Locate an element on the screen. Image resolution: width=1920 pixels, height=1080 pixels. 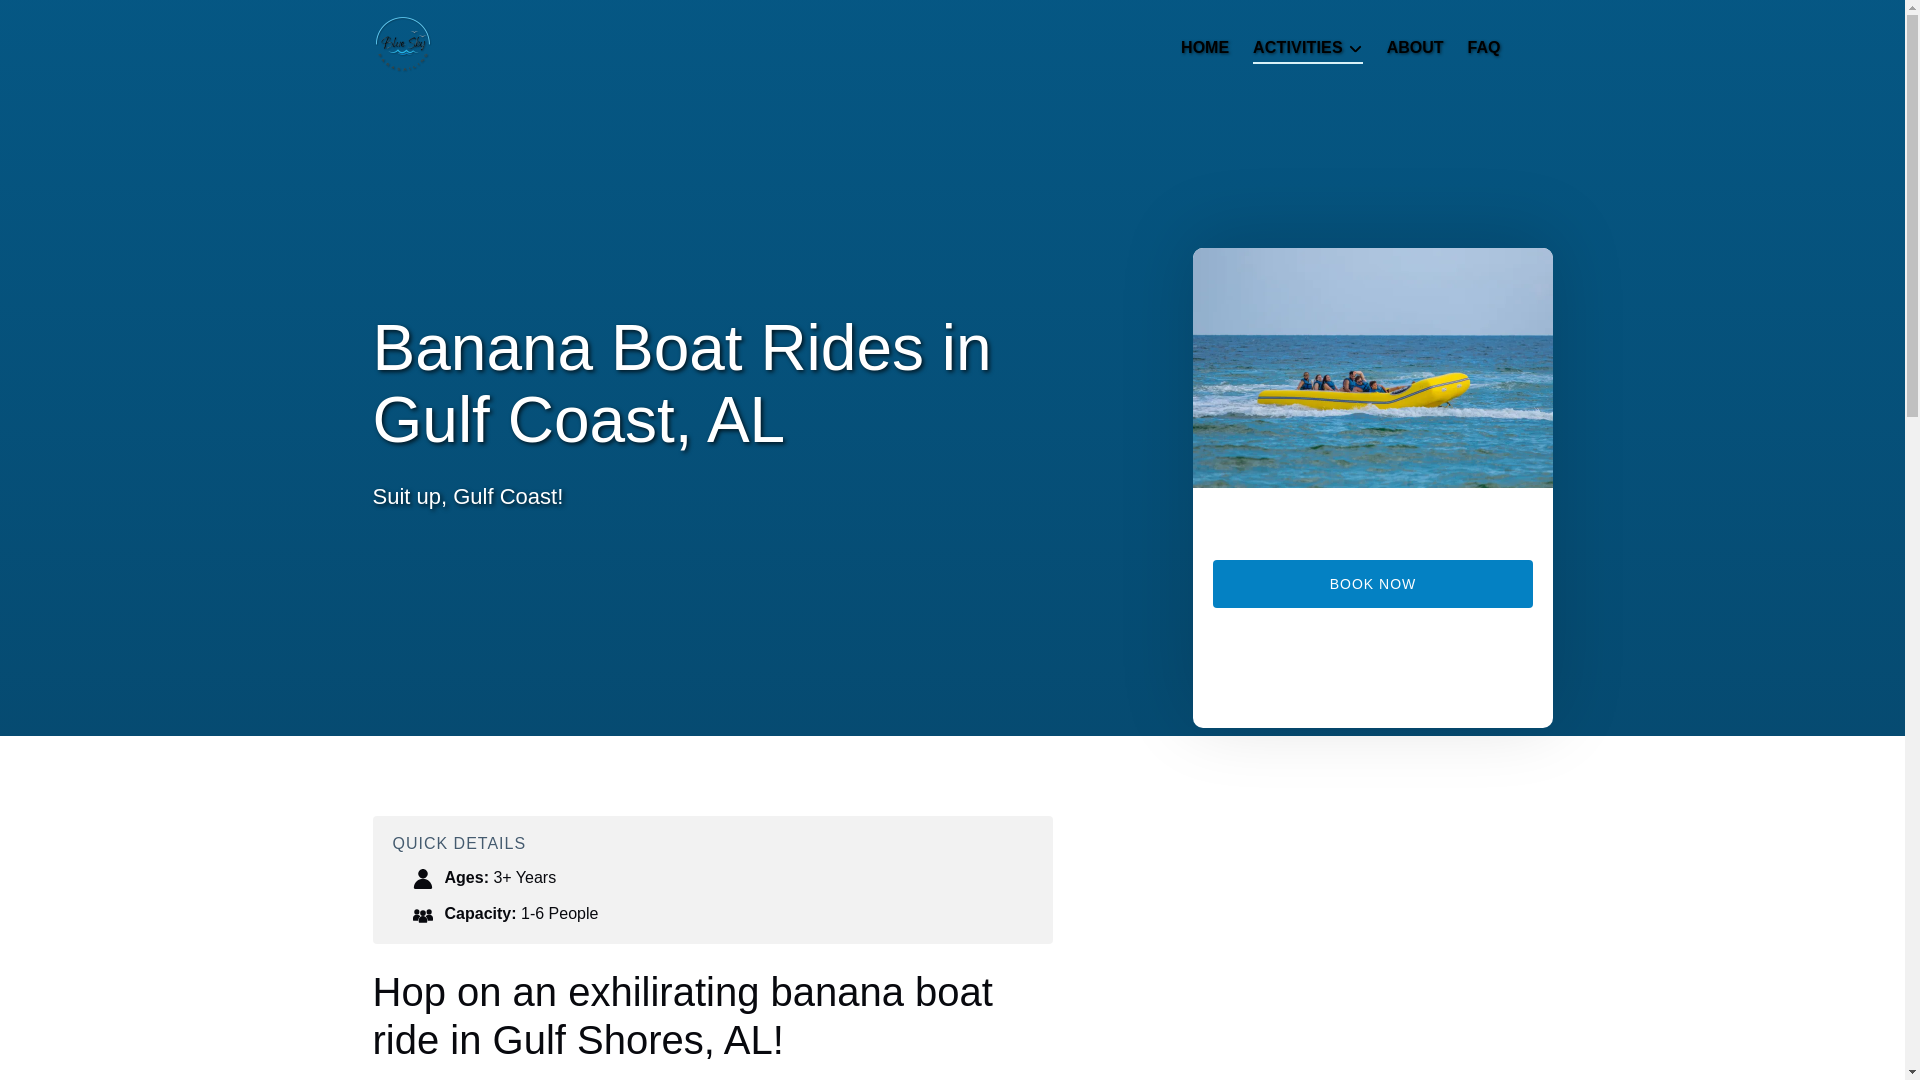
ACTIVITIES is located at coordinates (1307, 48).